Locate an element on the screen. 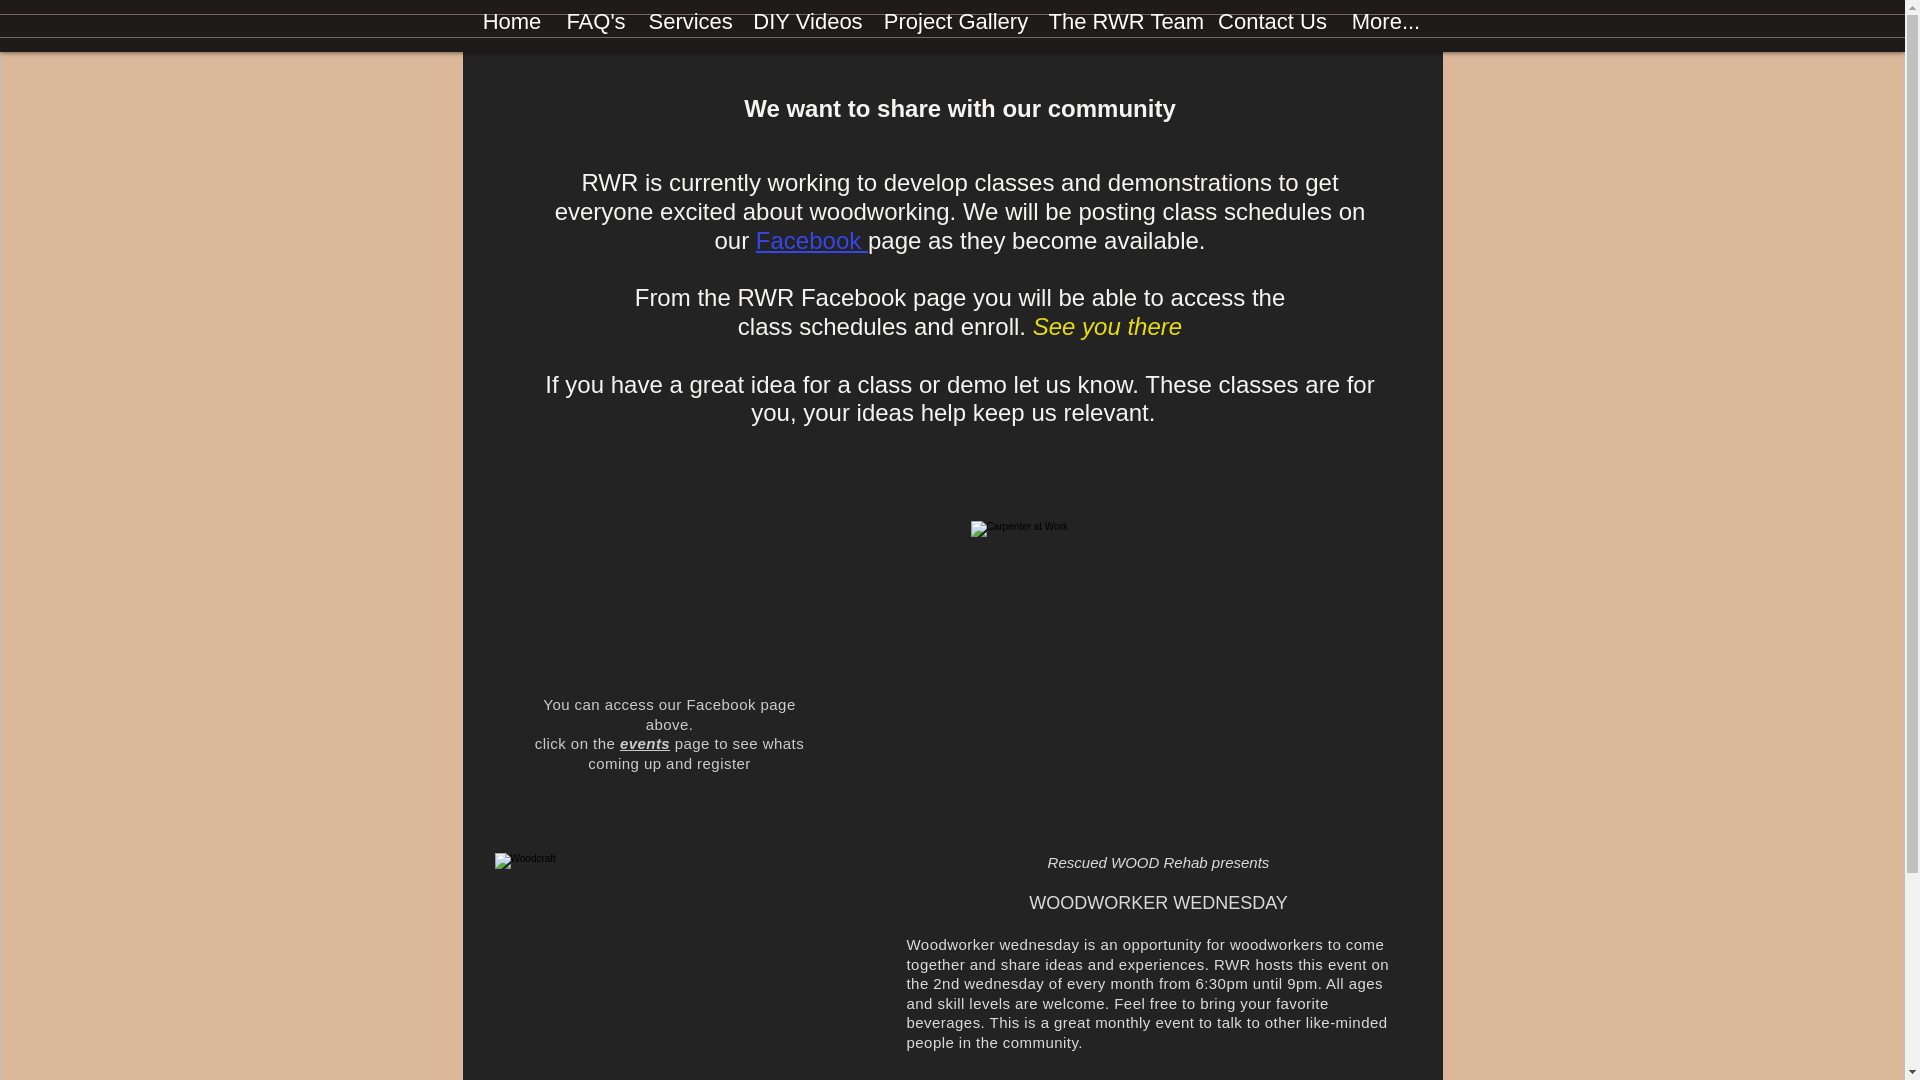  Project Gallery is located at coordinates (956, 22).